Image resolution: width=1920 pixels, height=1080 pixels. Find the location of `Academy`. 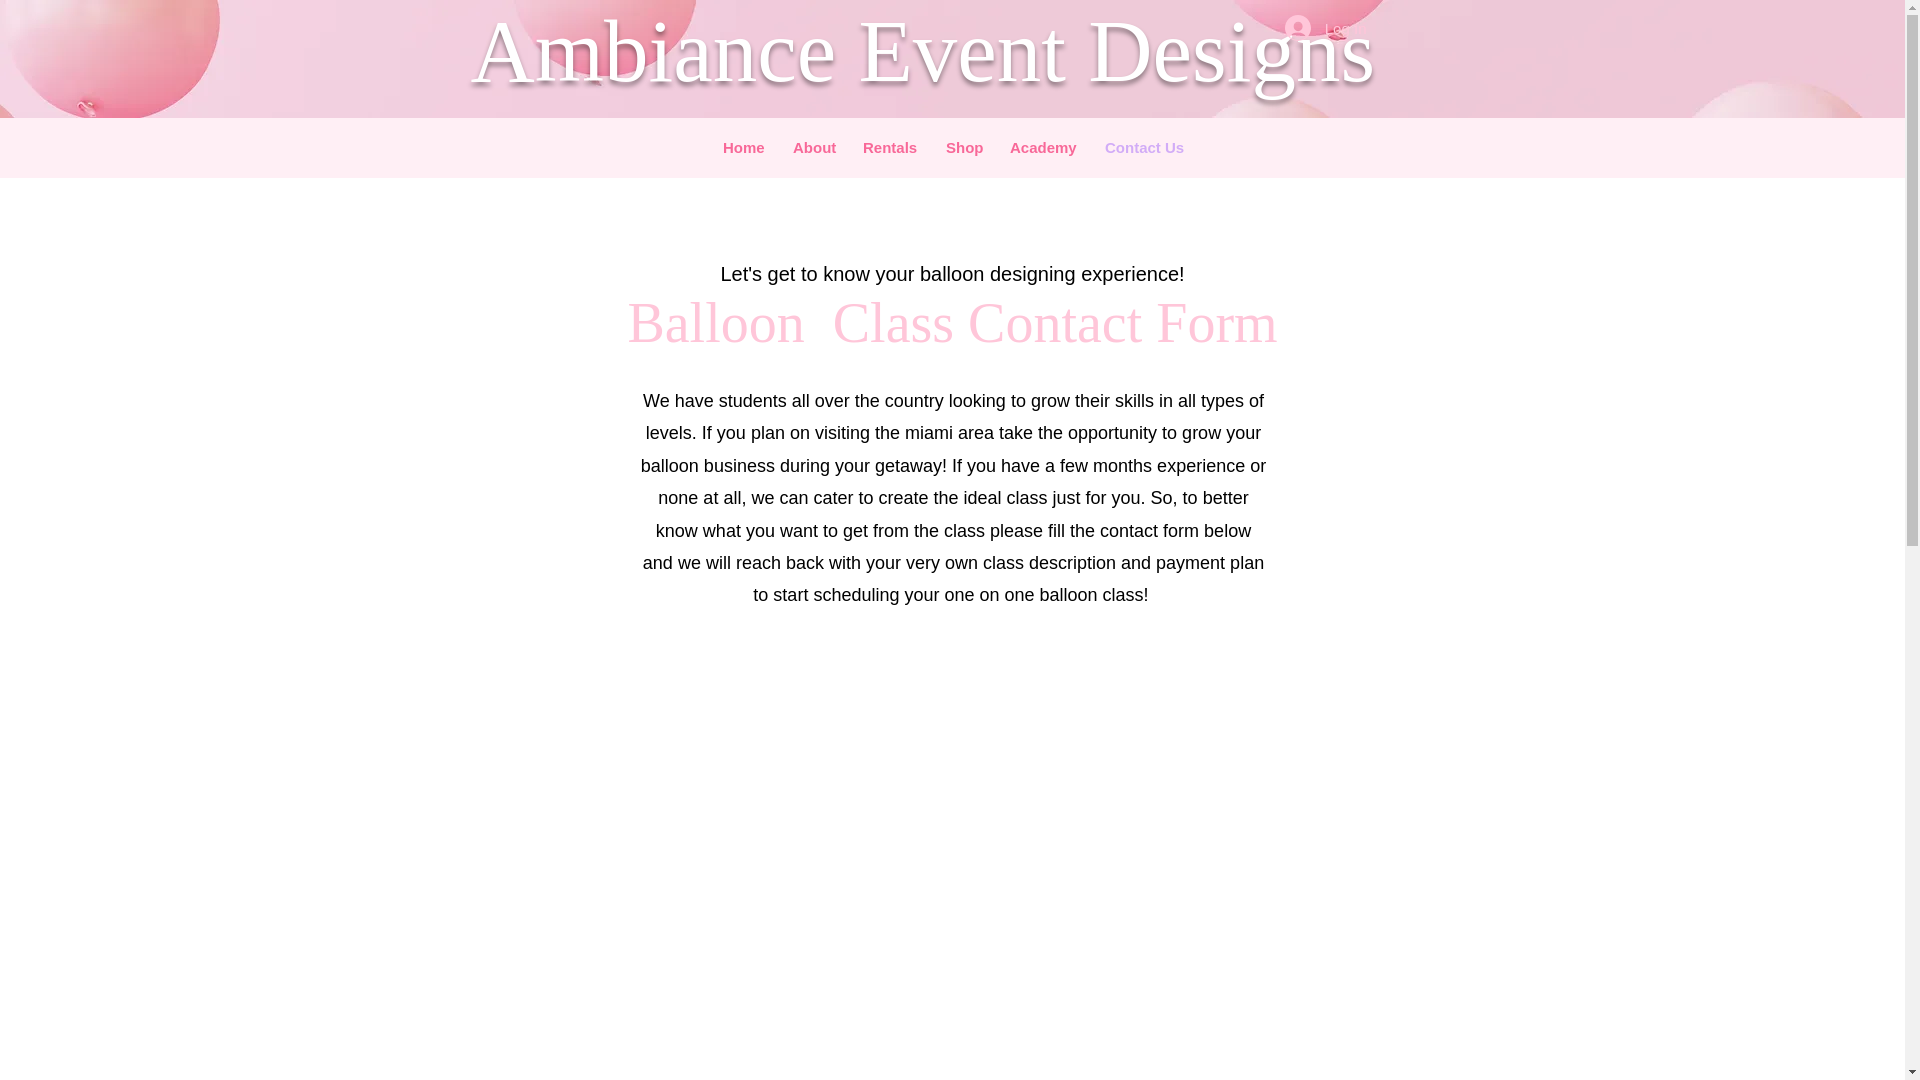

Academy is located at coordinates (1042, 148).